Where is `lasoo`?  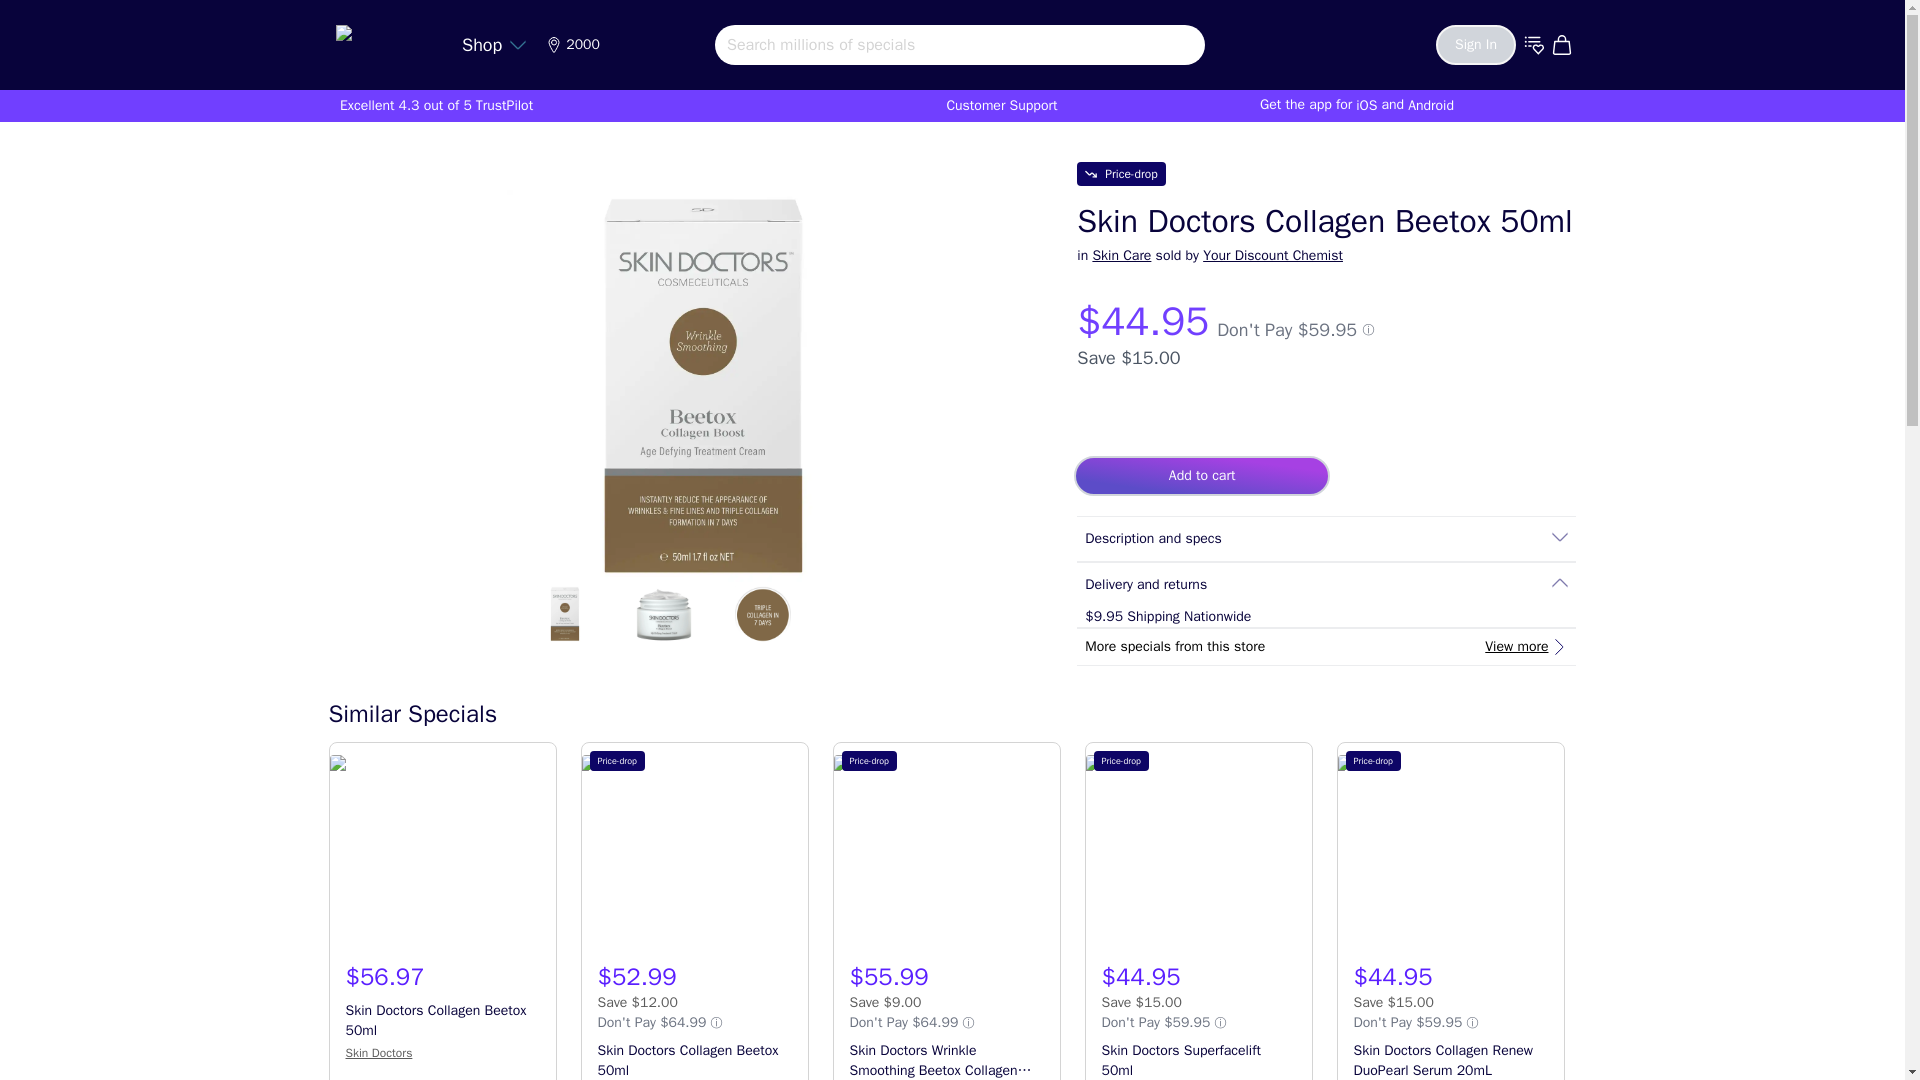
lasoo is located at coordinates (384, 40).